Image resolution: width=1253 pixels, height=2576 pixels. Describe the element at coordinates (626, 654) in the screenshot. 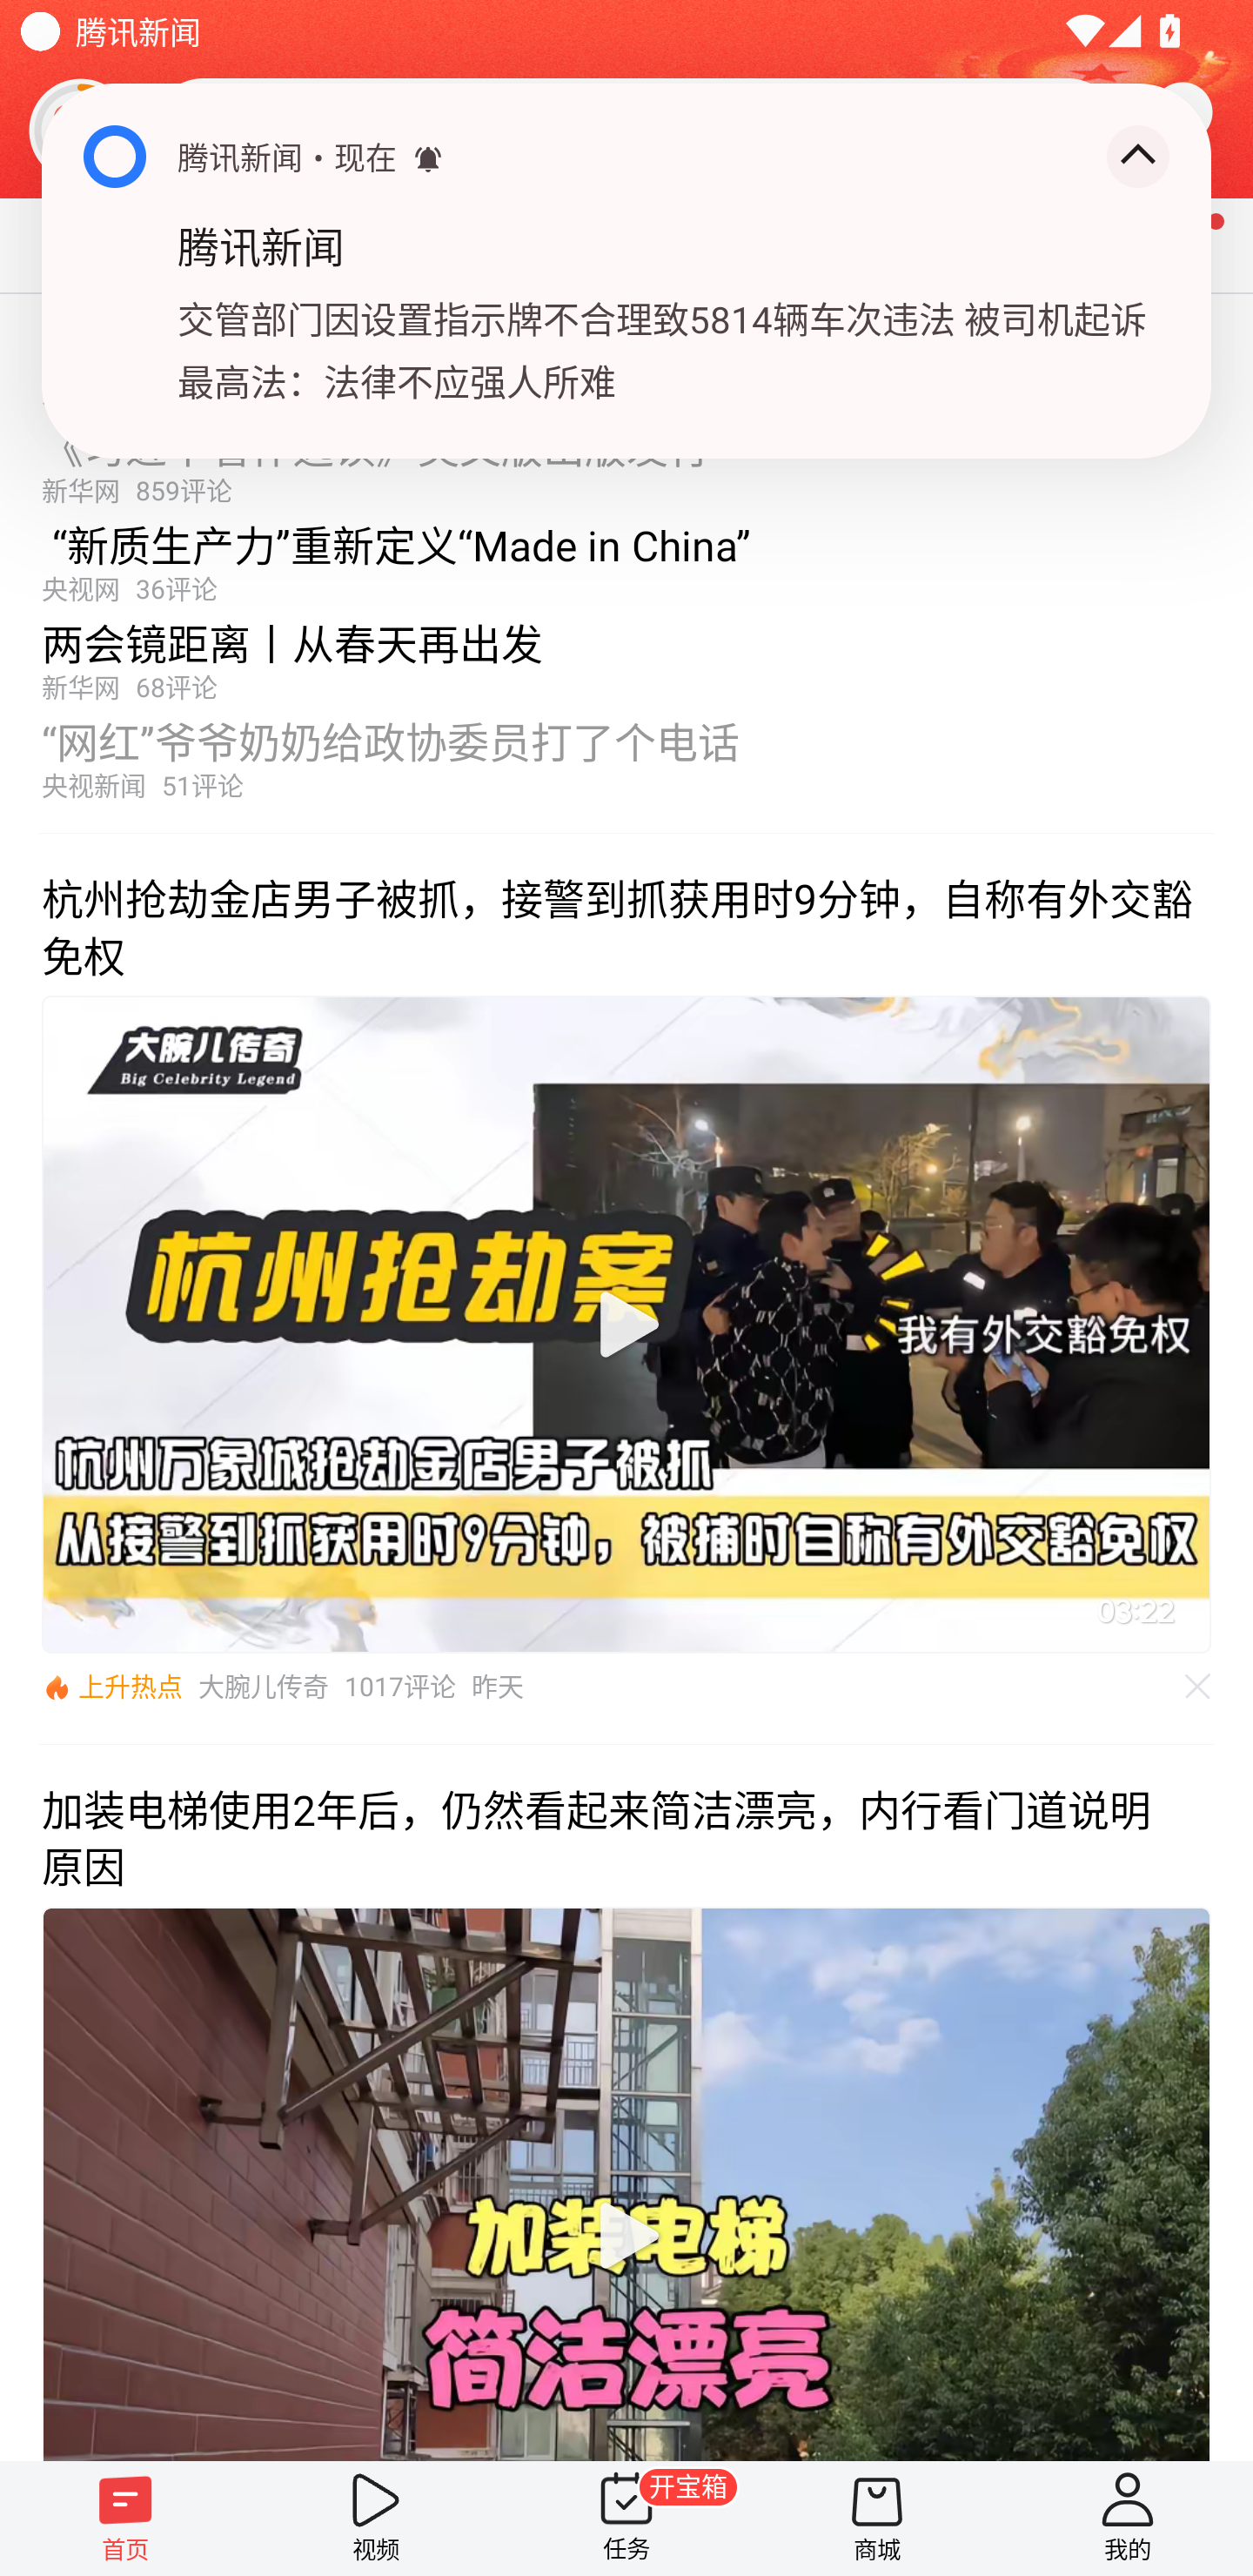

I see `两会镜距离丨从春天再出发新华网68评论 文章 两会镜距离丨从春天再出发 新华网68评论` at that location.